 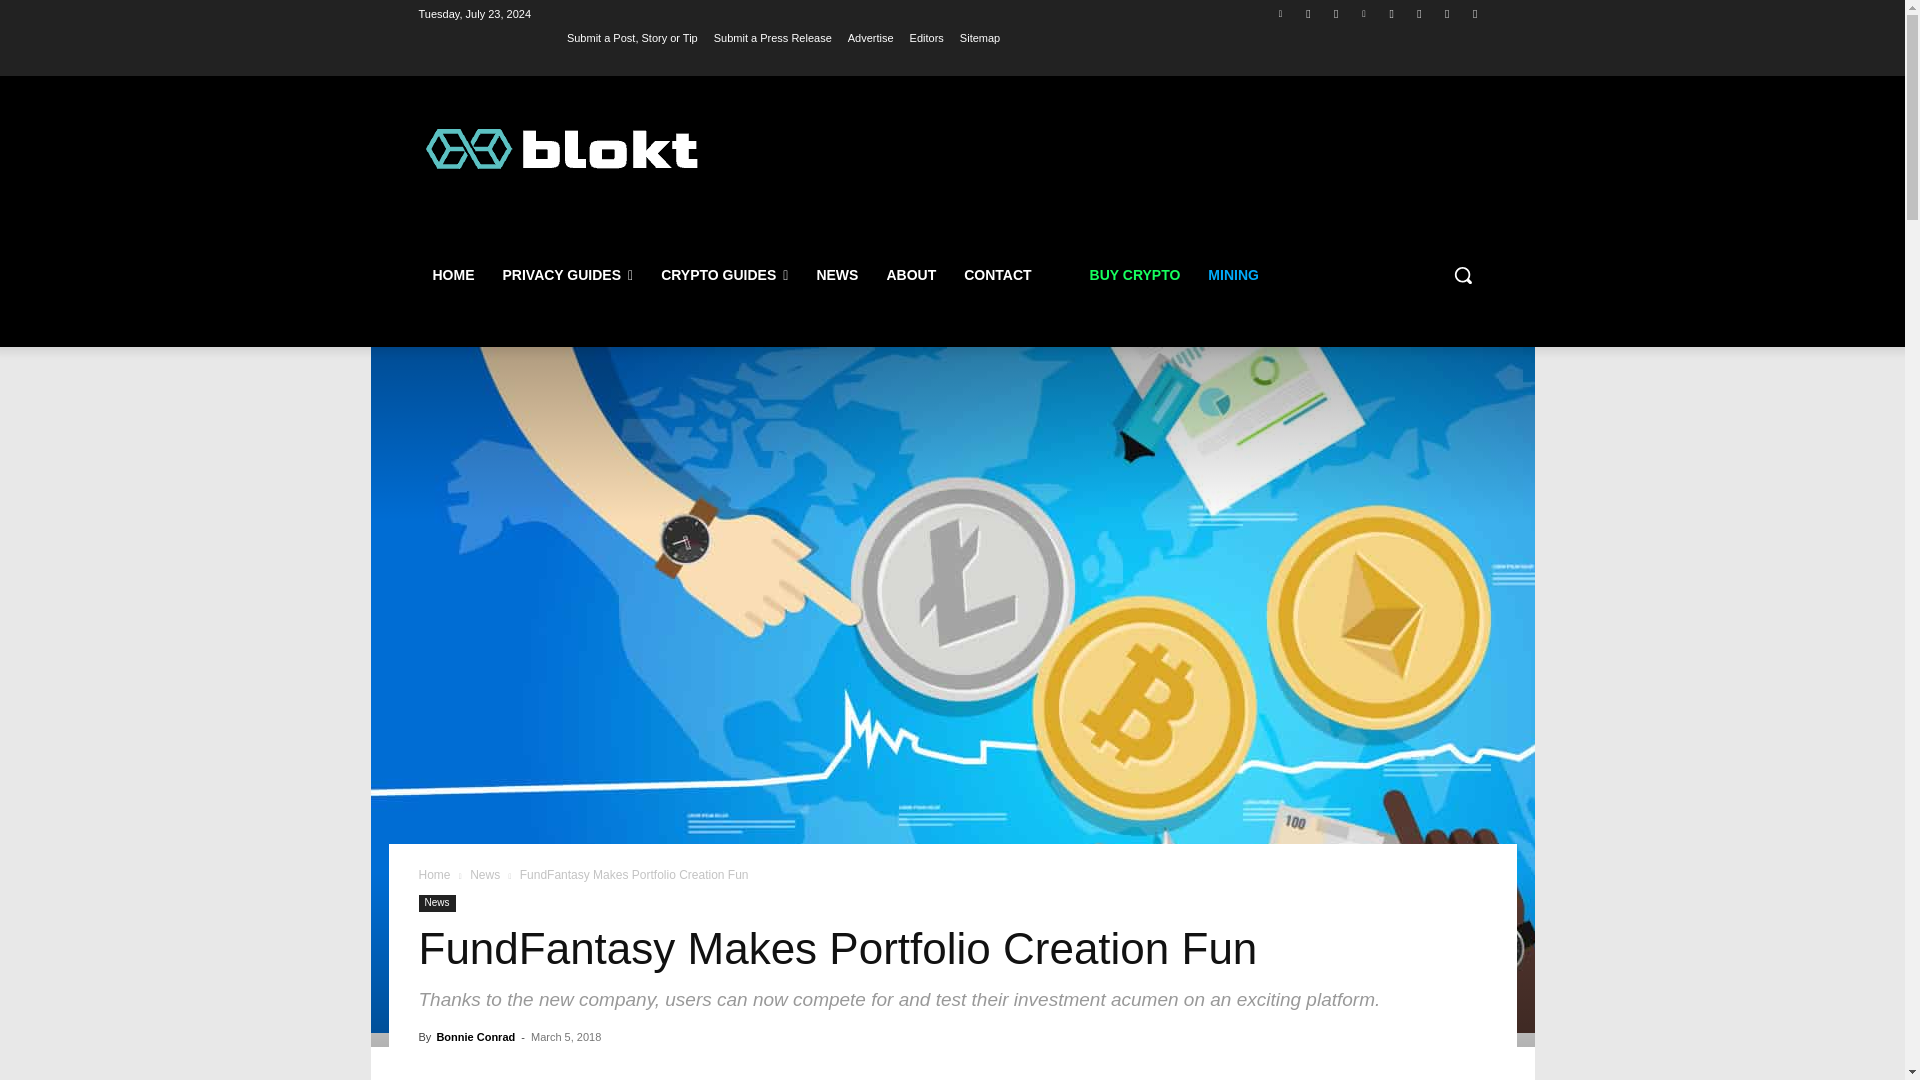 What do you see at coordinates (1336, 13) in the screenshot?
I see `Telegram` at bounding box center [1336, 13].